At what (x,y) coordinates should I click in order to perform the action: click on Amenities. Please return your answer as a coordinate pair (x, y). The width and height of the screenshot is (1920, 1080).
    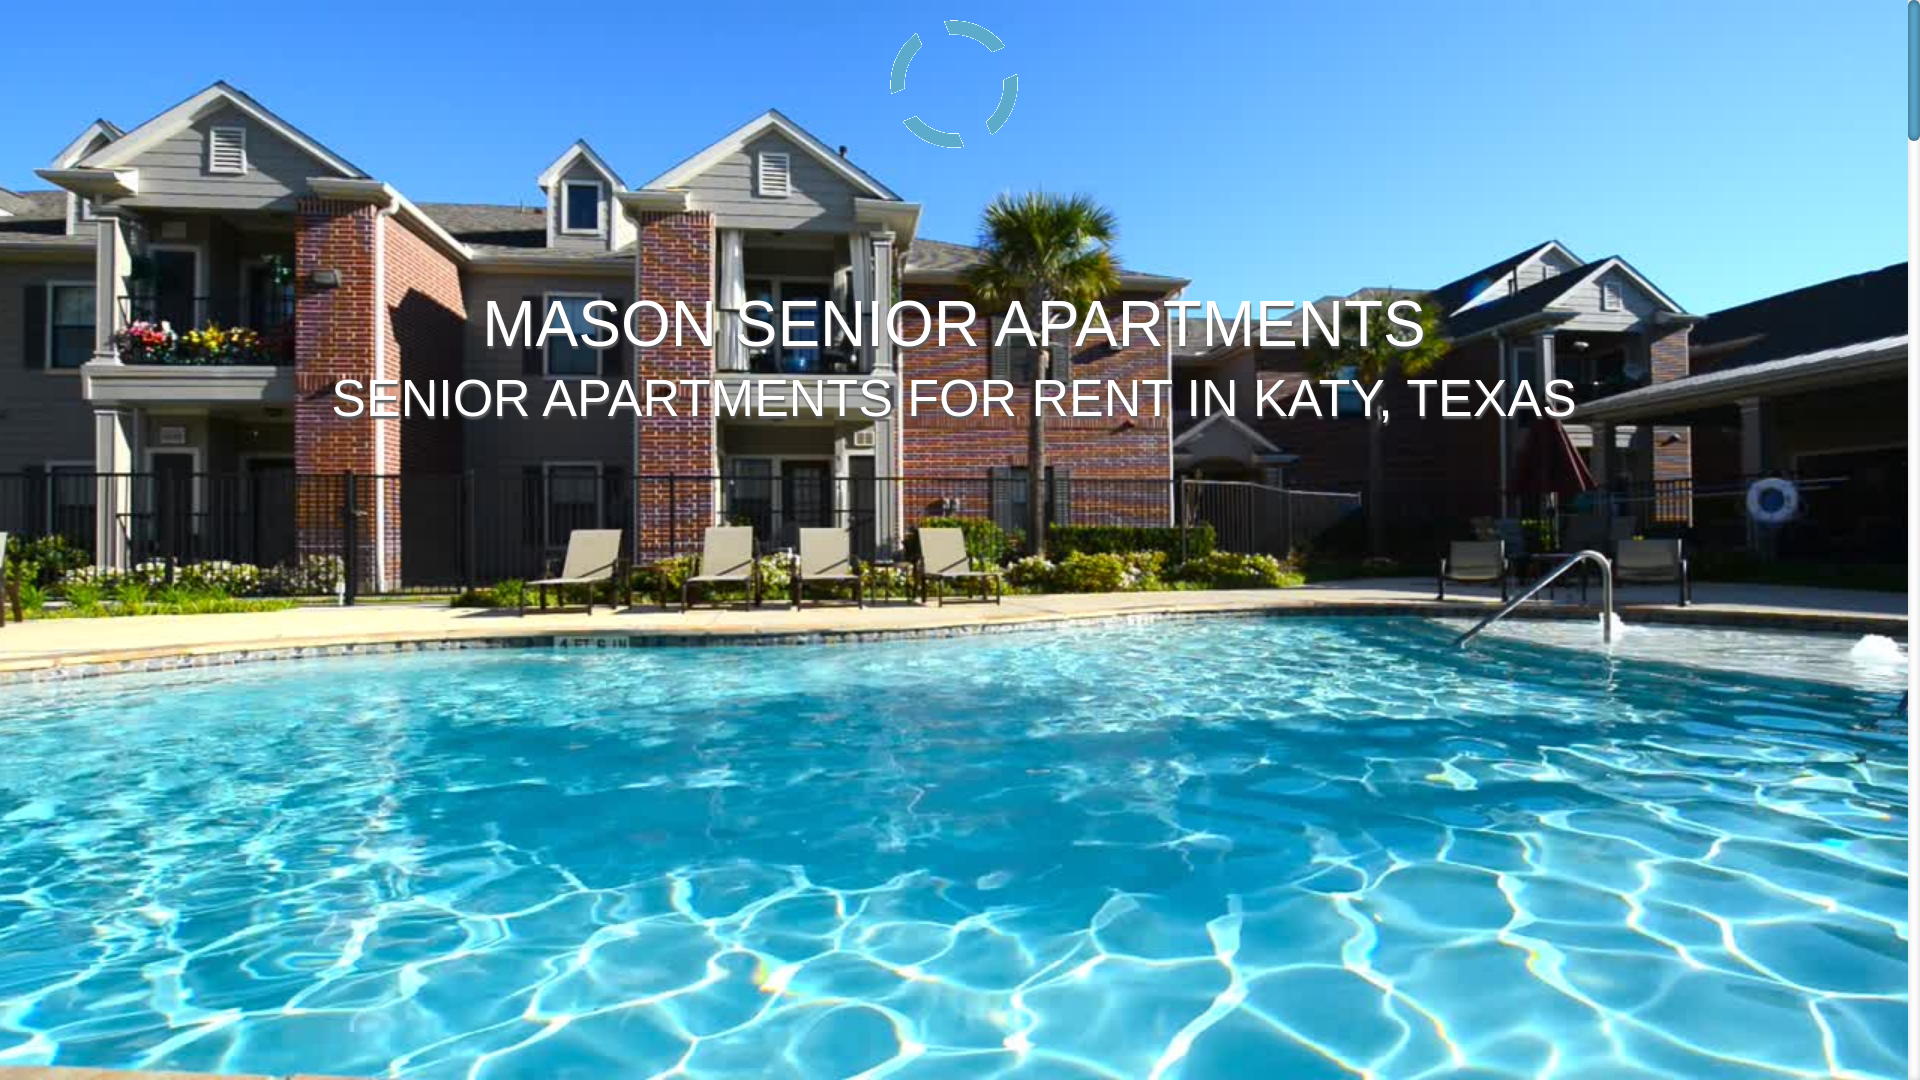
    Looking at the image, I should click on (1068, 68).